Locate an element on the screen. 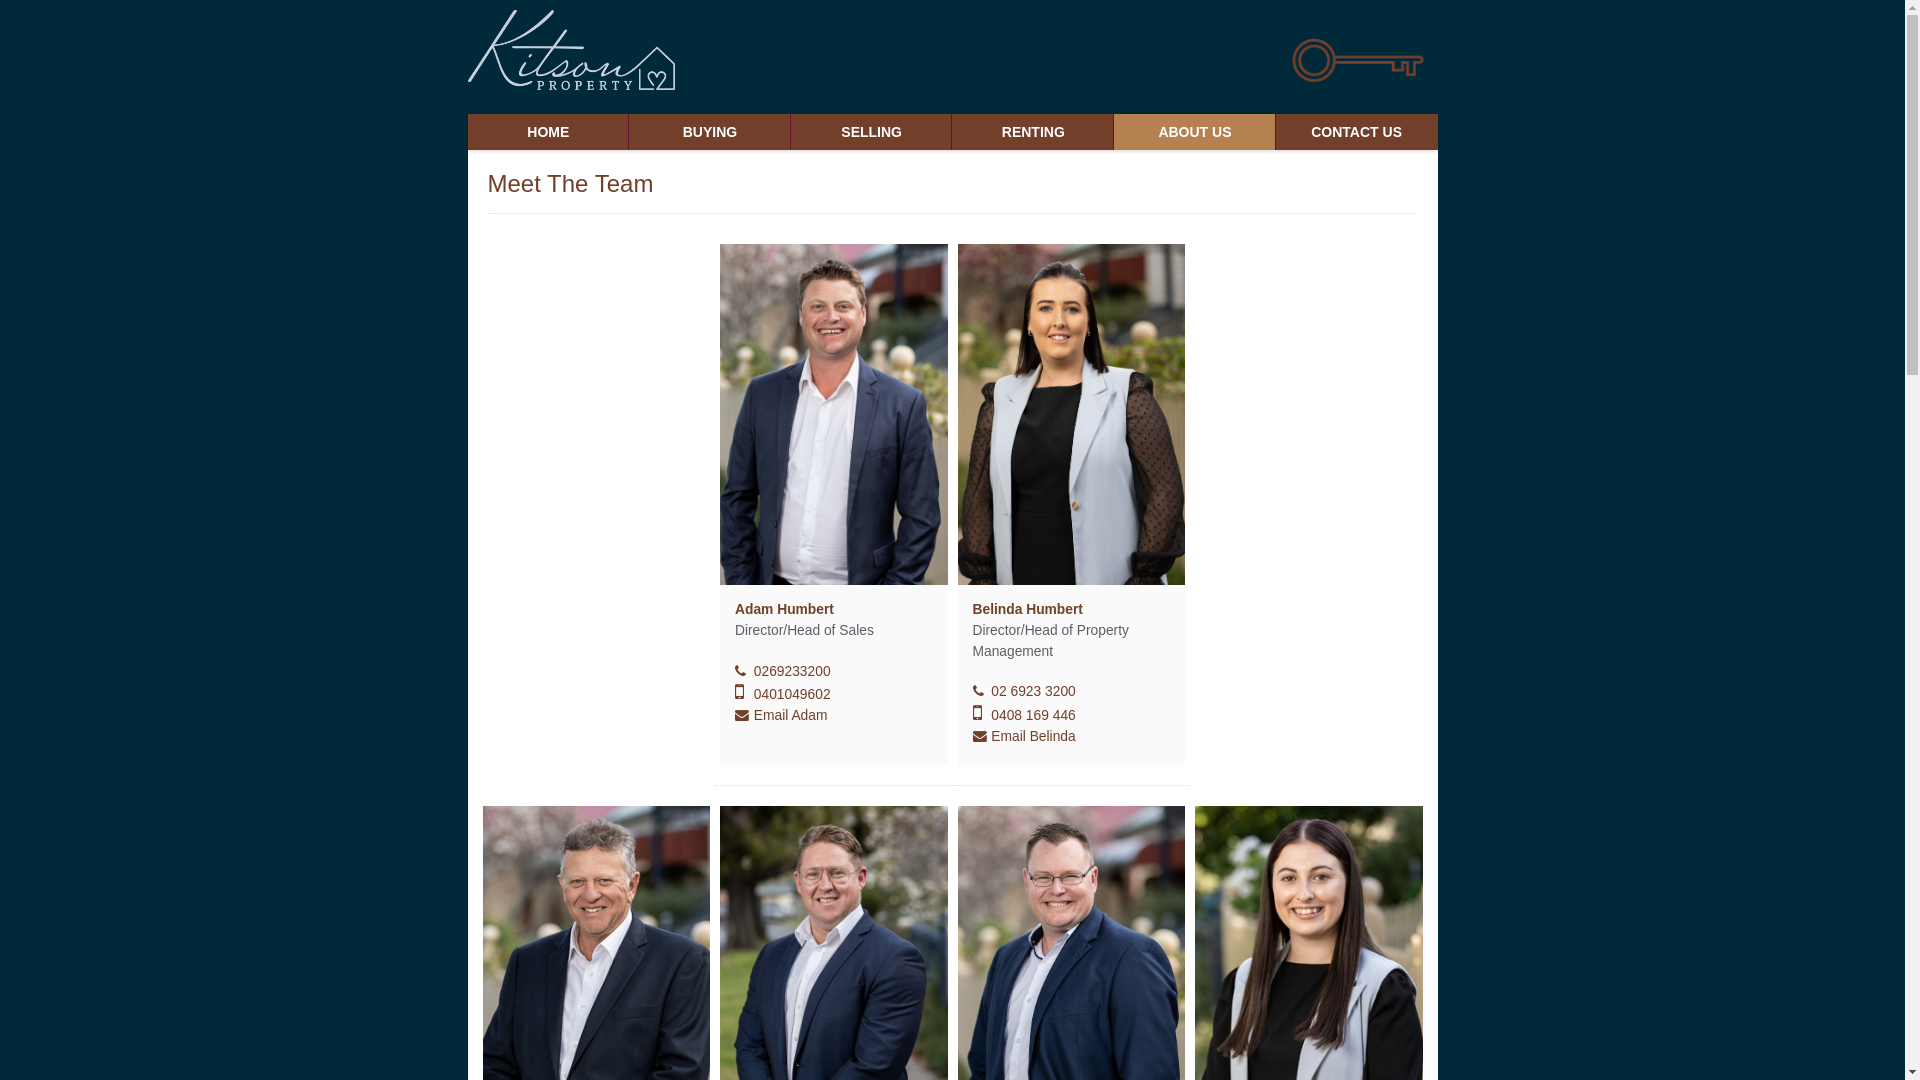 The width and height of the screenshot is (1920, 1080). BUYING is located at coordinates (710, 132).